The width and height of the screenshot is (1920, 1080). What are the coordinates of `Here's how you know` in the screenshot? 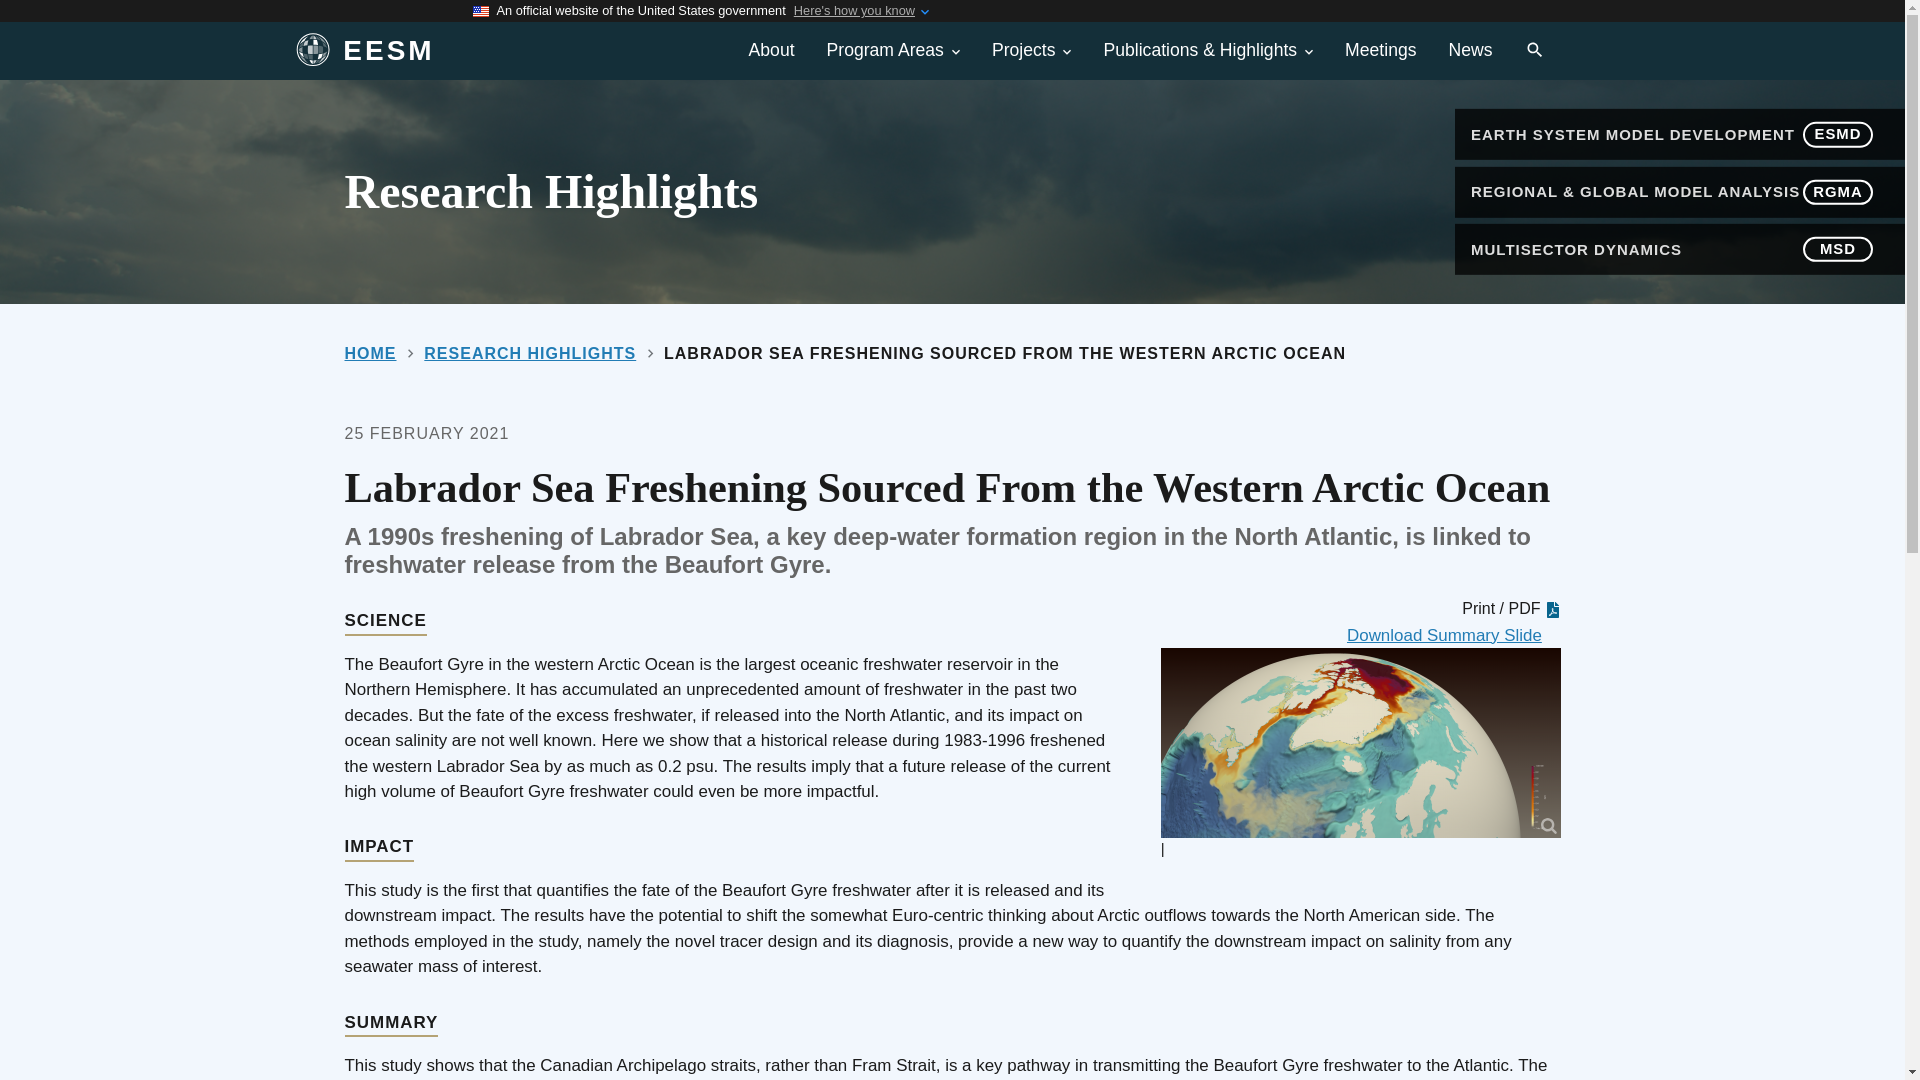 It's located at (854, 11).